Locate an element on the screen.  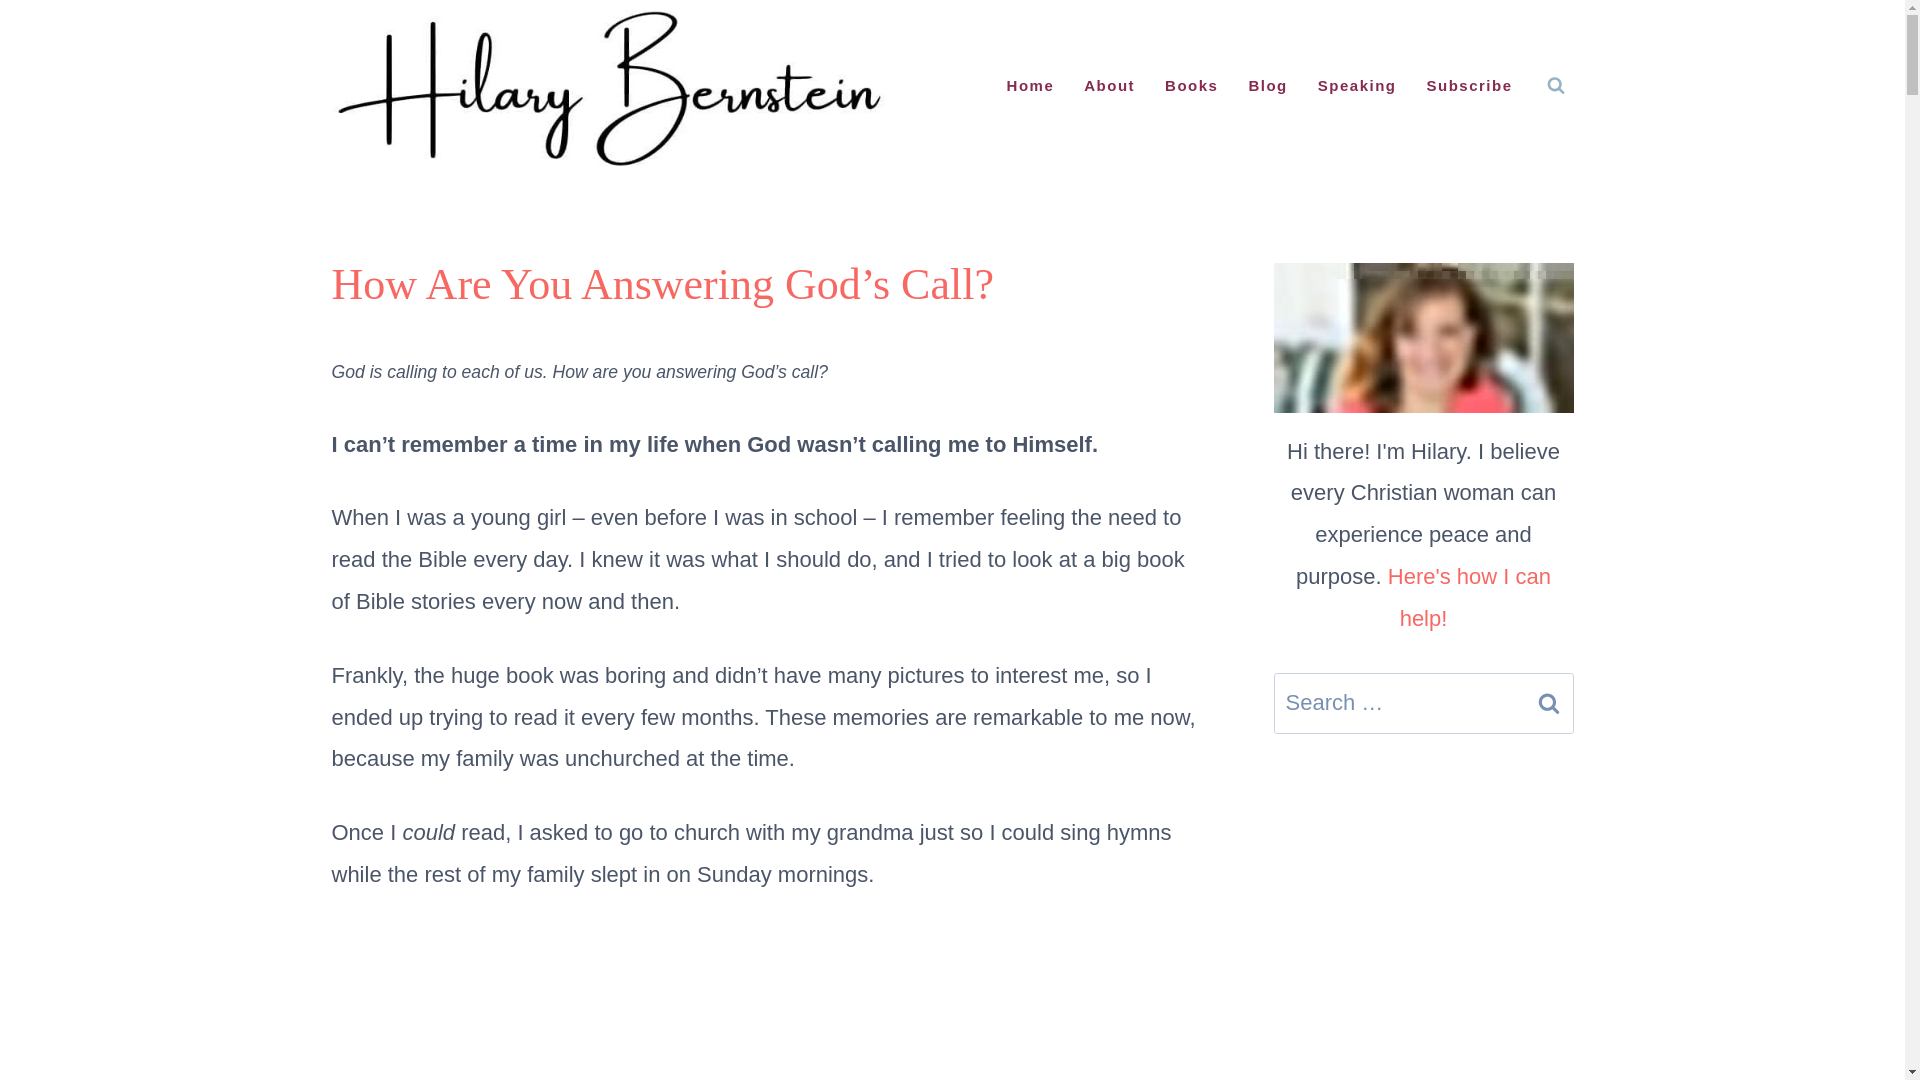
Blog is located at coordinates (1266, 86).